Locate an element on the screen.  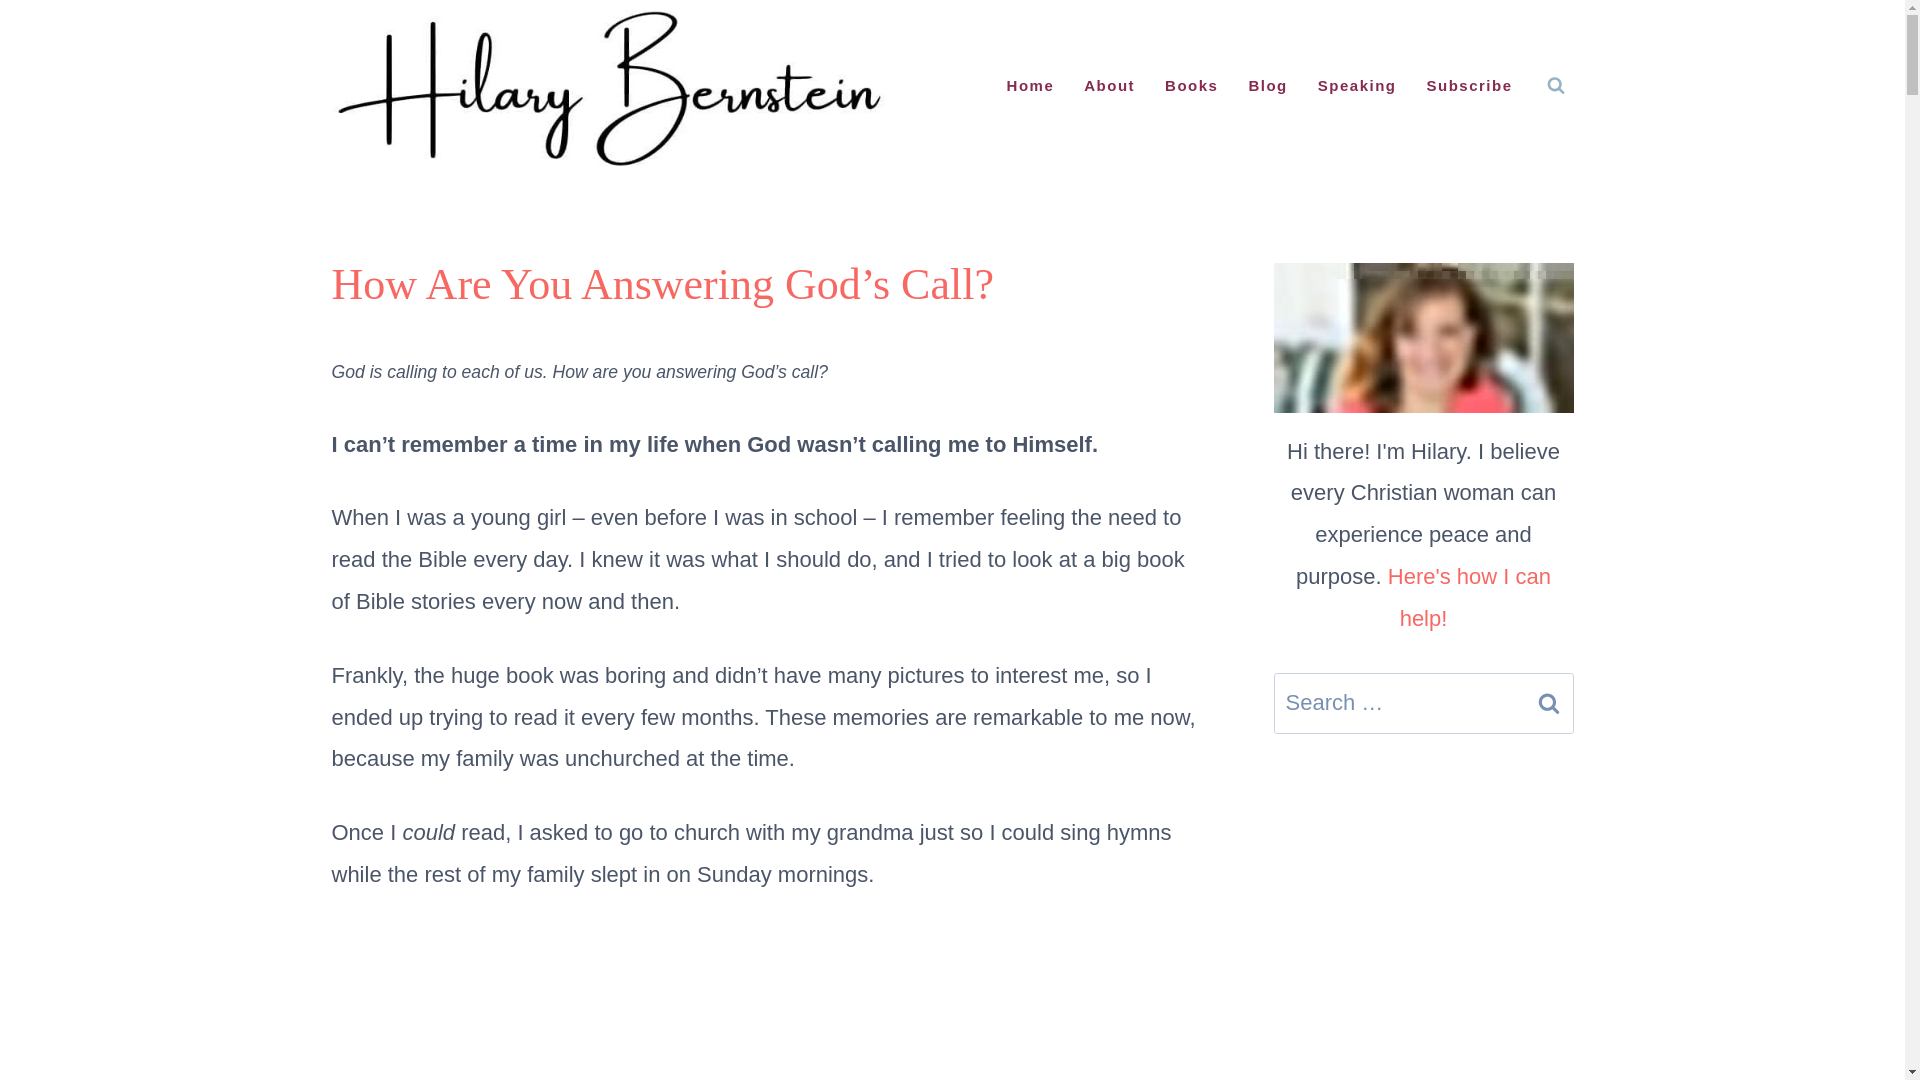
Blog is located at coordinates (1266, 86).